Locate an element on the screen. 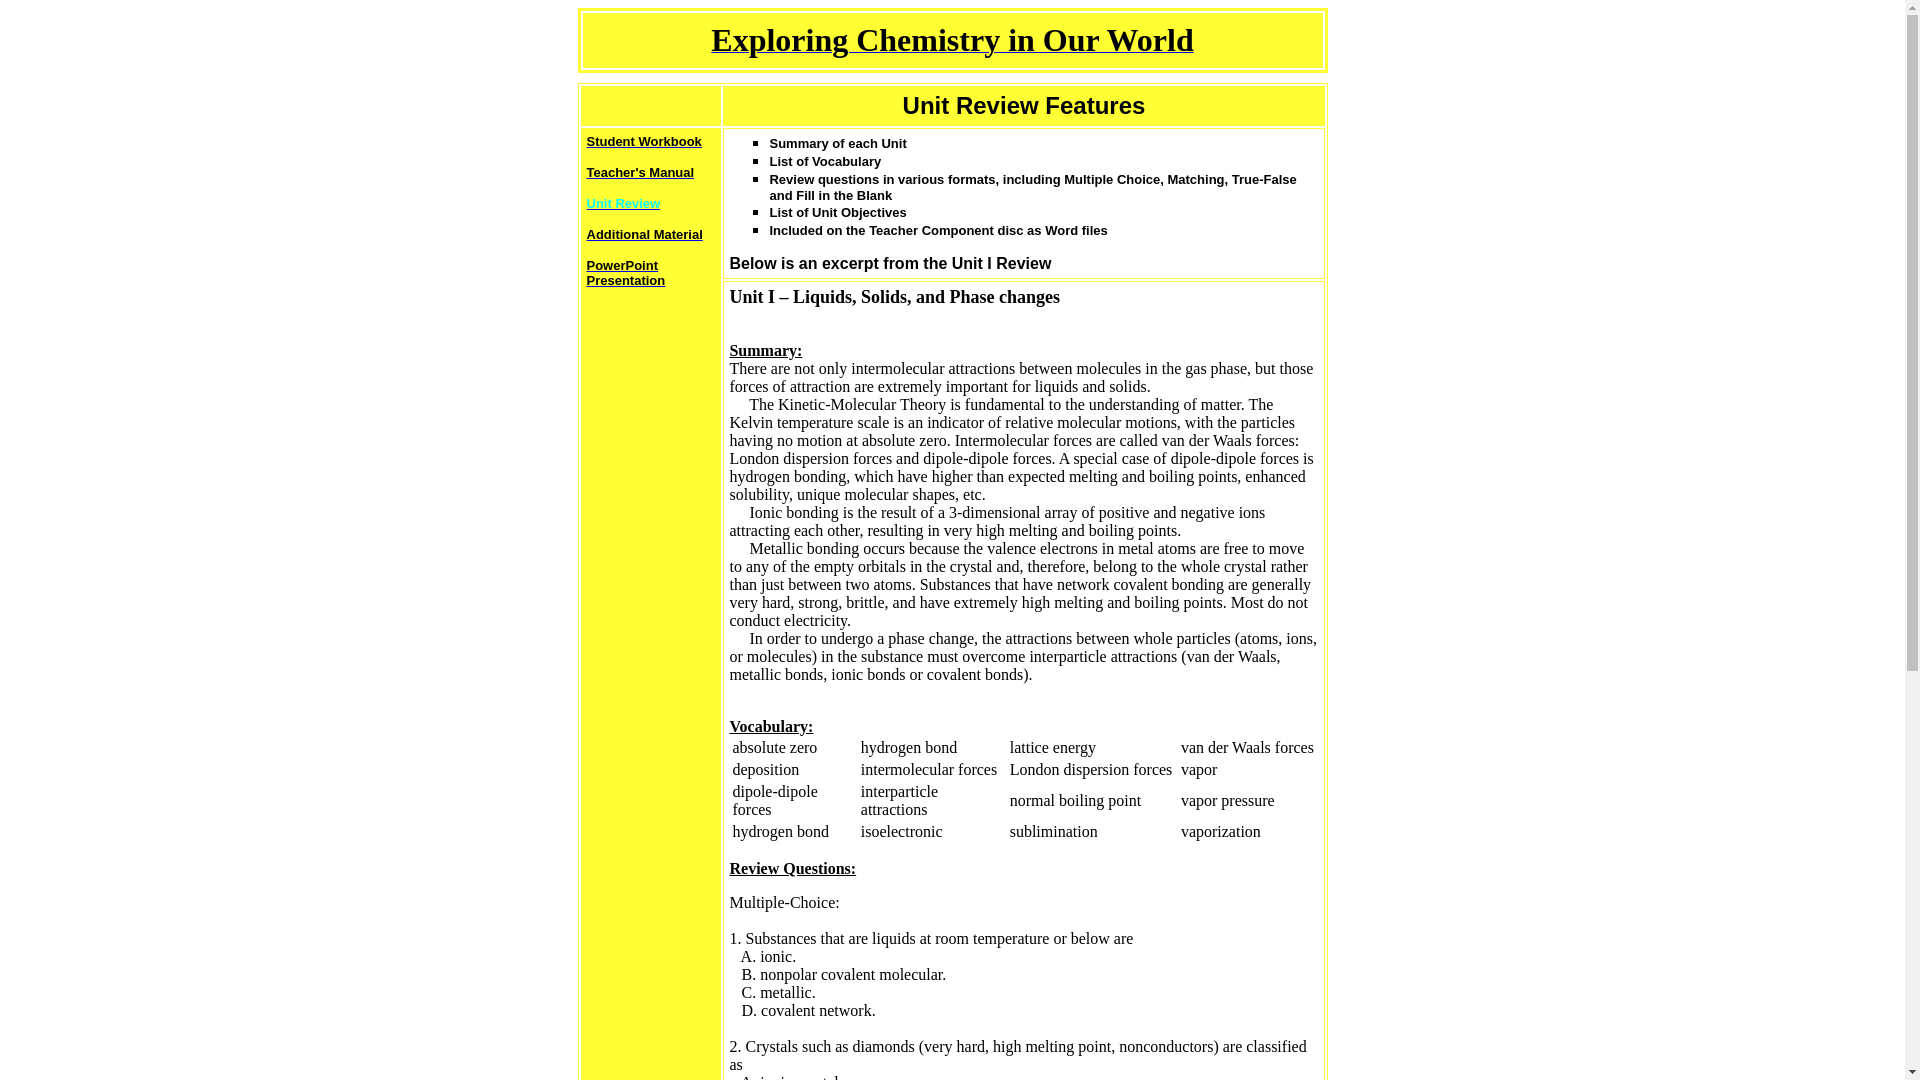  Unit Review is located at coordinates (622, 202).